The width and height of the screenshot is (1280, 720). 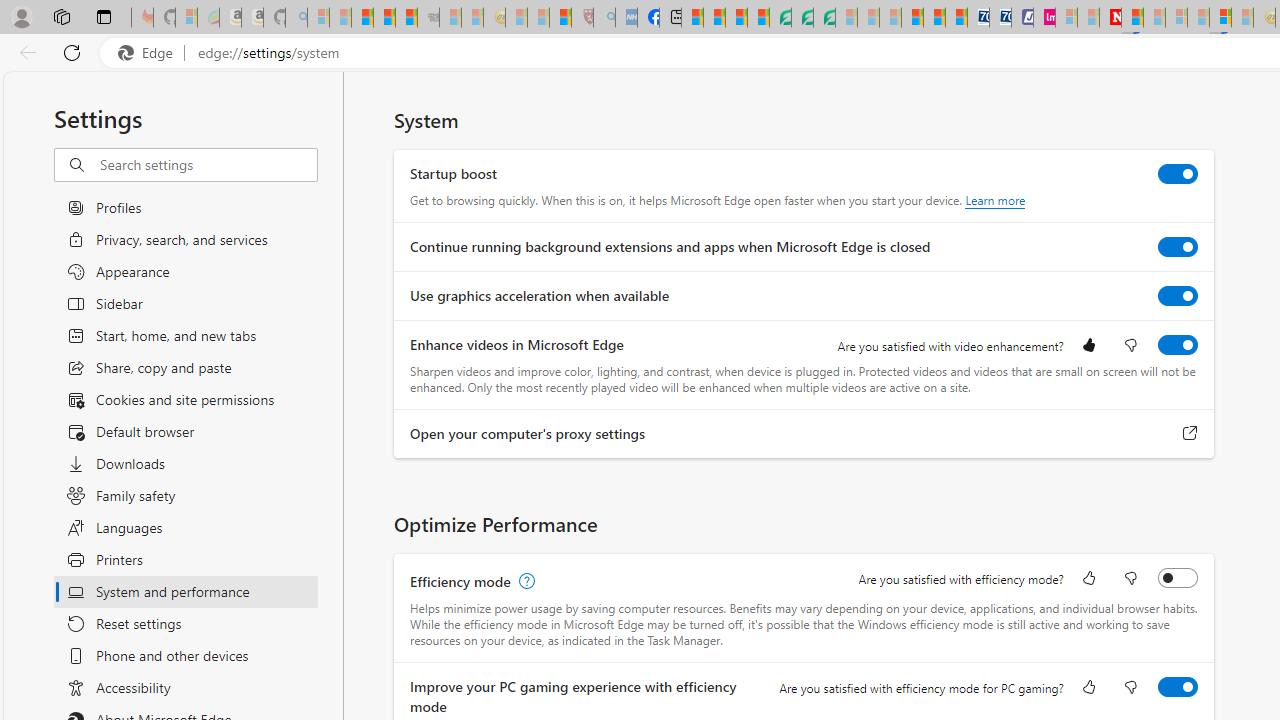 What do you see at coordinates (1132, 18) in the screenshot?
I see `Trusted Community Engagement and Contributions | Guidelines` at bounding box center [1132, 18].